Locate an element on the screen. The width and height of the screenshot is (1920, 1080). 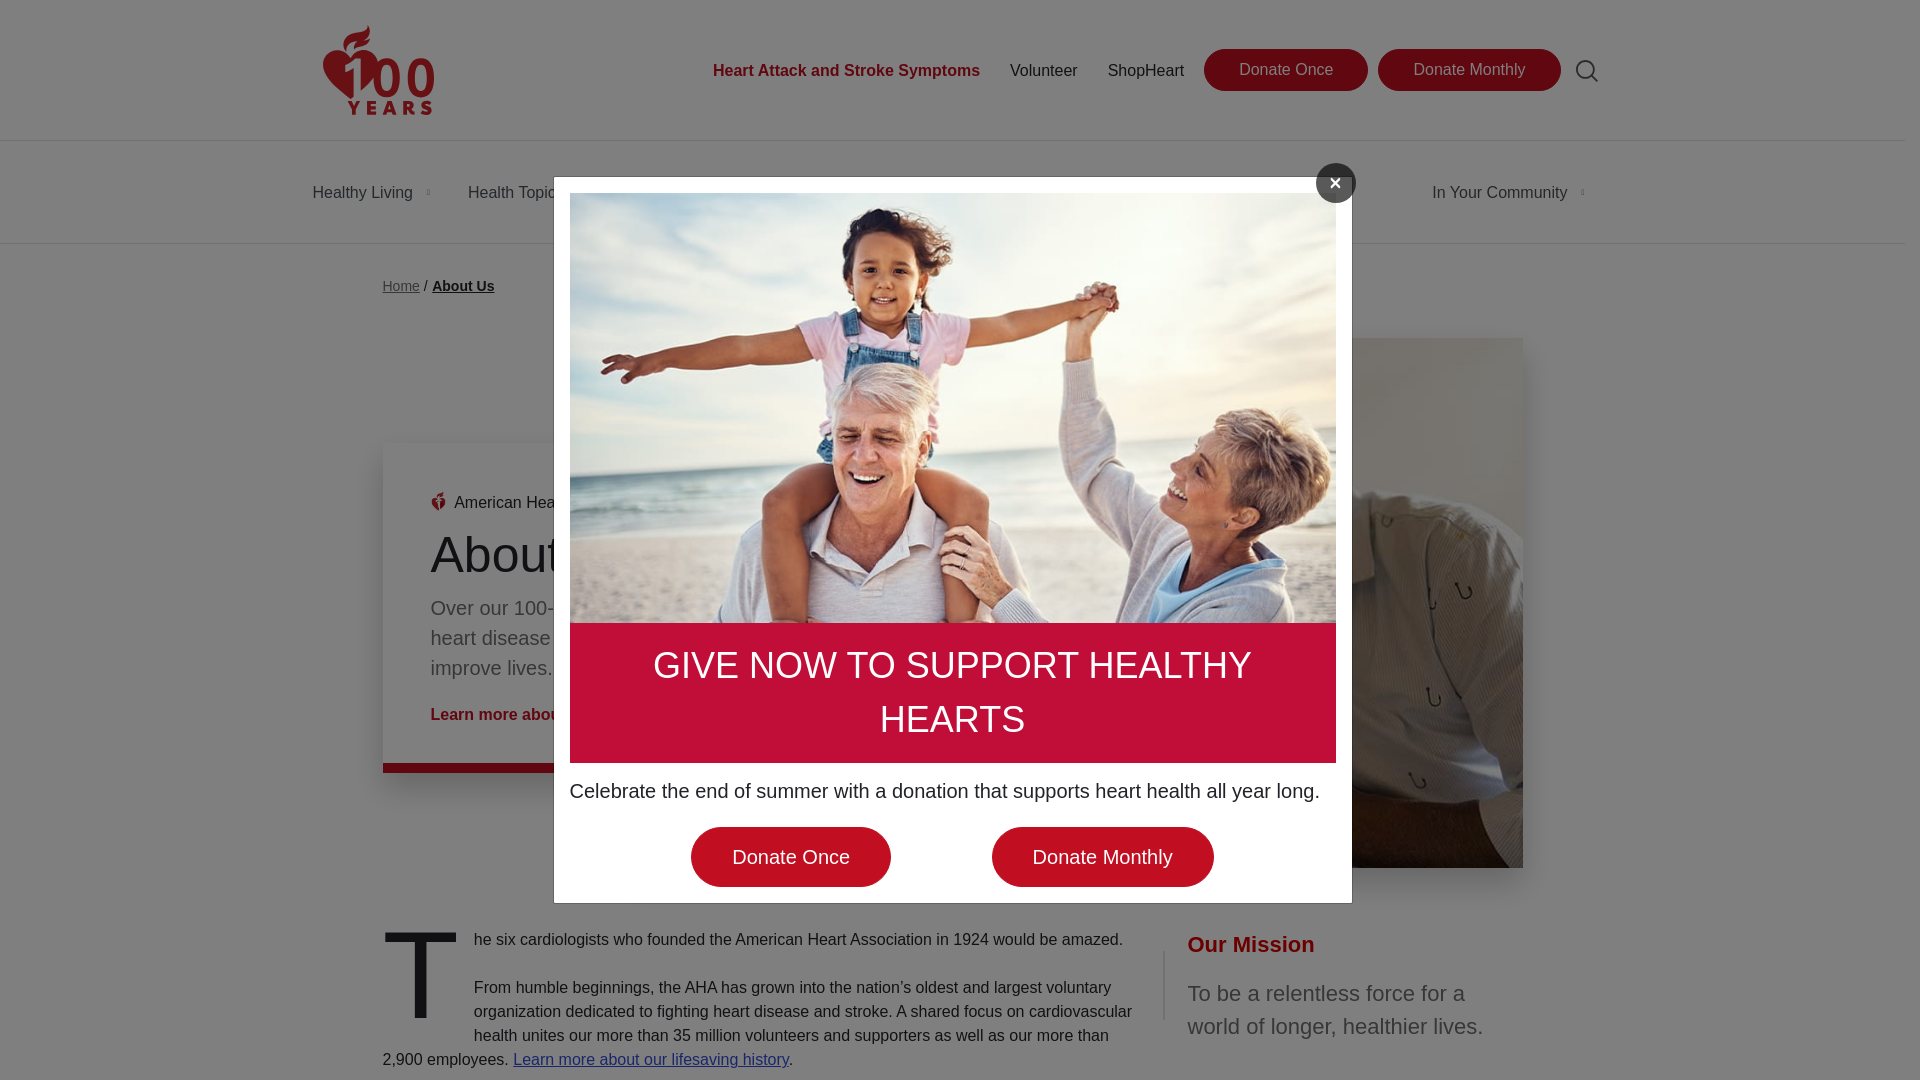
Search is located at coordinates (1586, 71).